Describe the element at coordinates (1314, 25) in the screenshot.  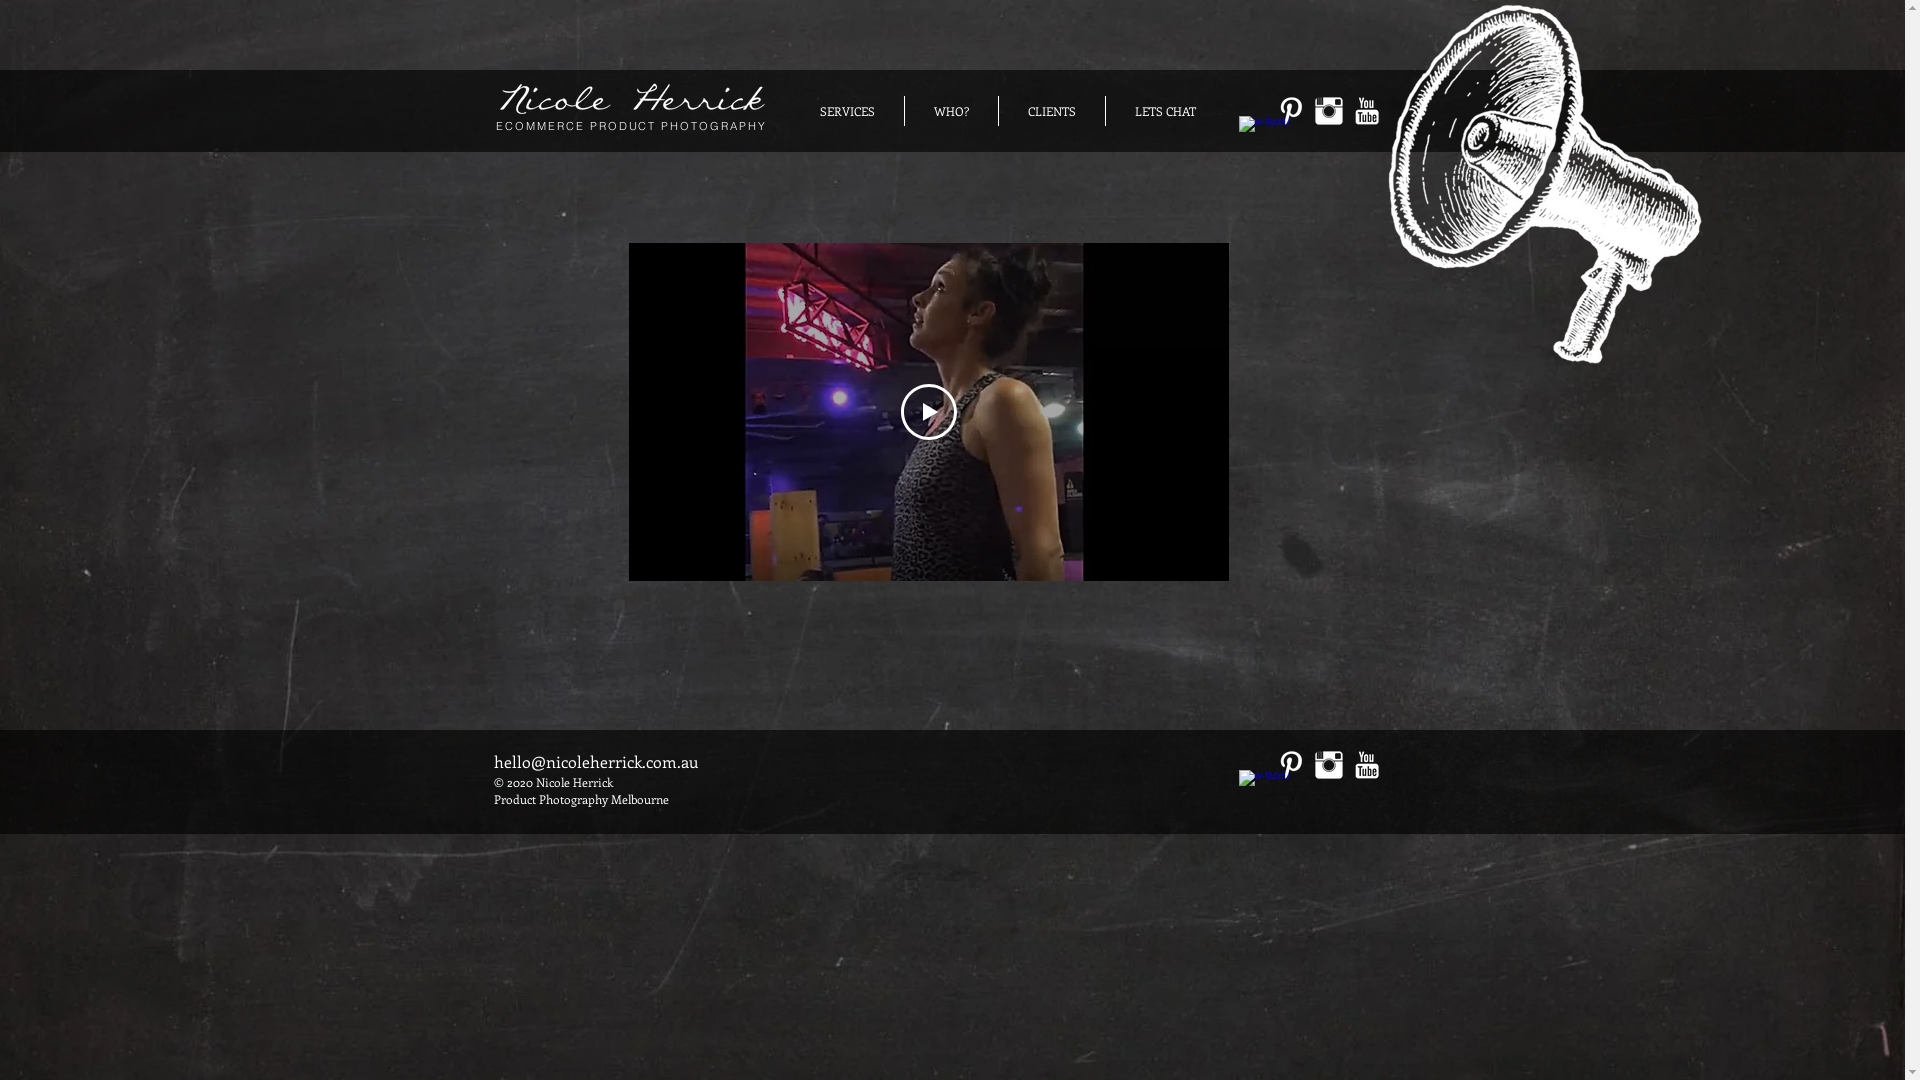
I see `Embedded Content` at that location.